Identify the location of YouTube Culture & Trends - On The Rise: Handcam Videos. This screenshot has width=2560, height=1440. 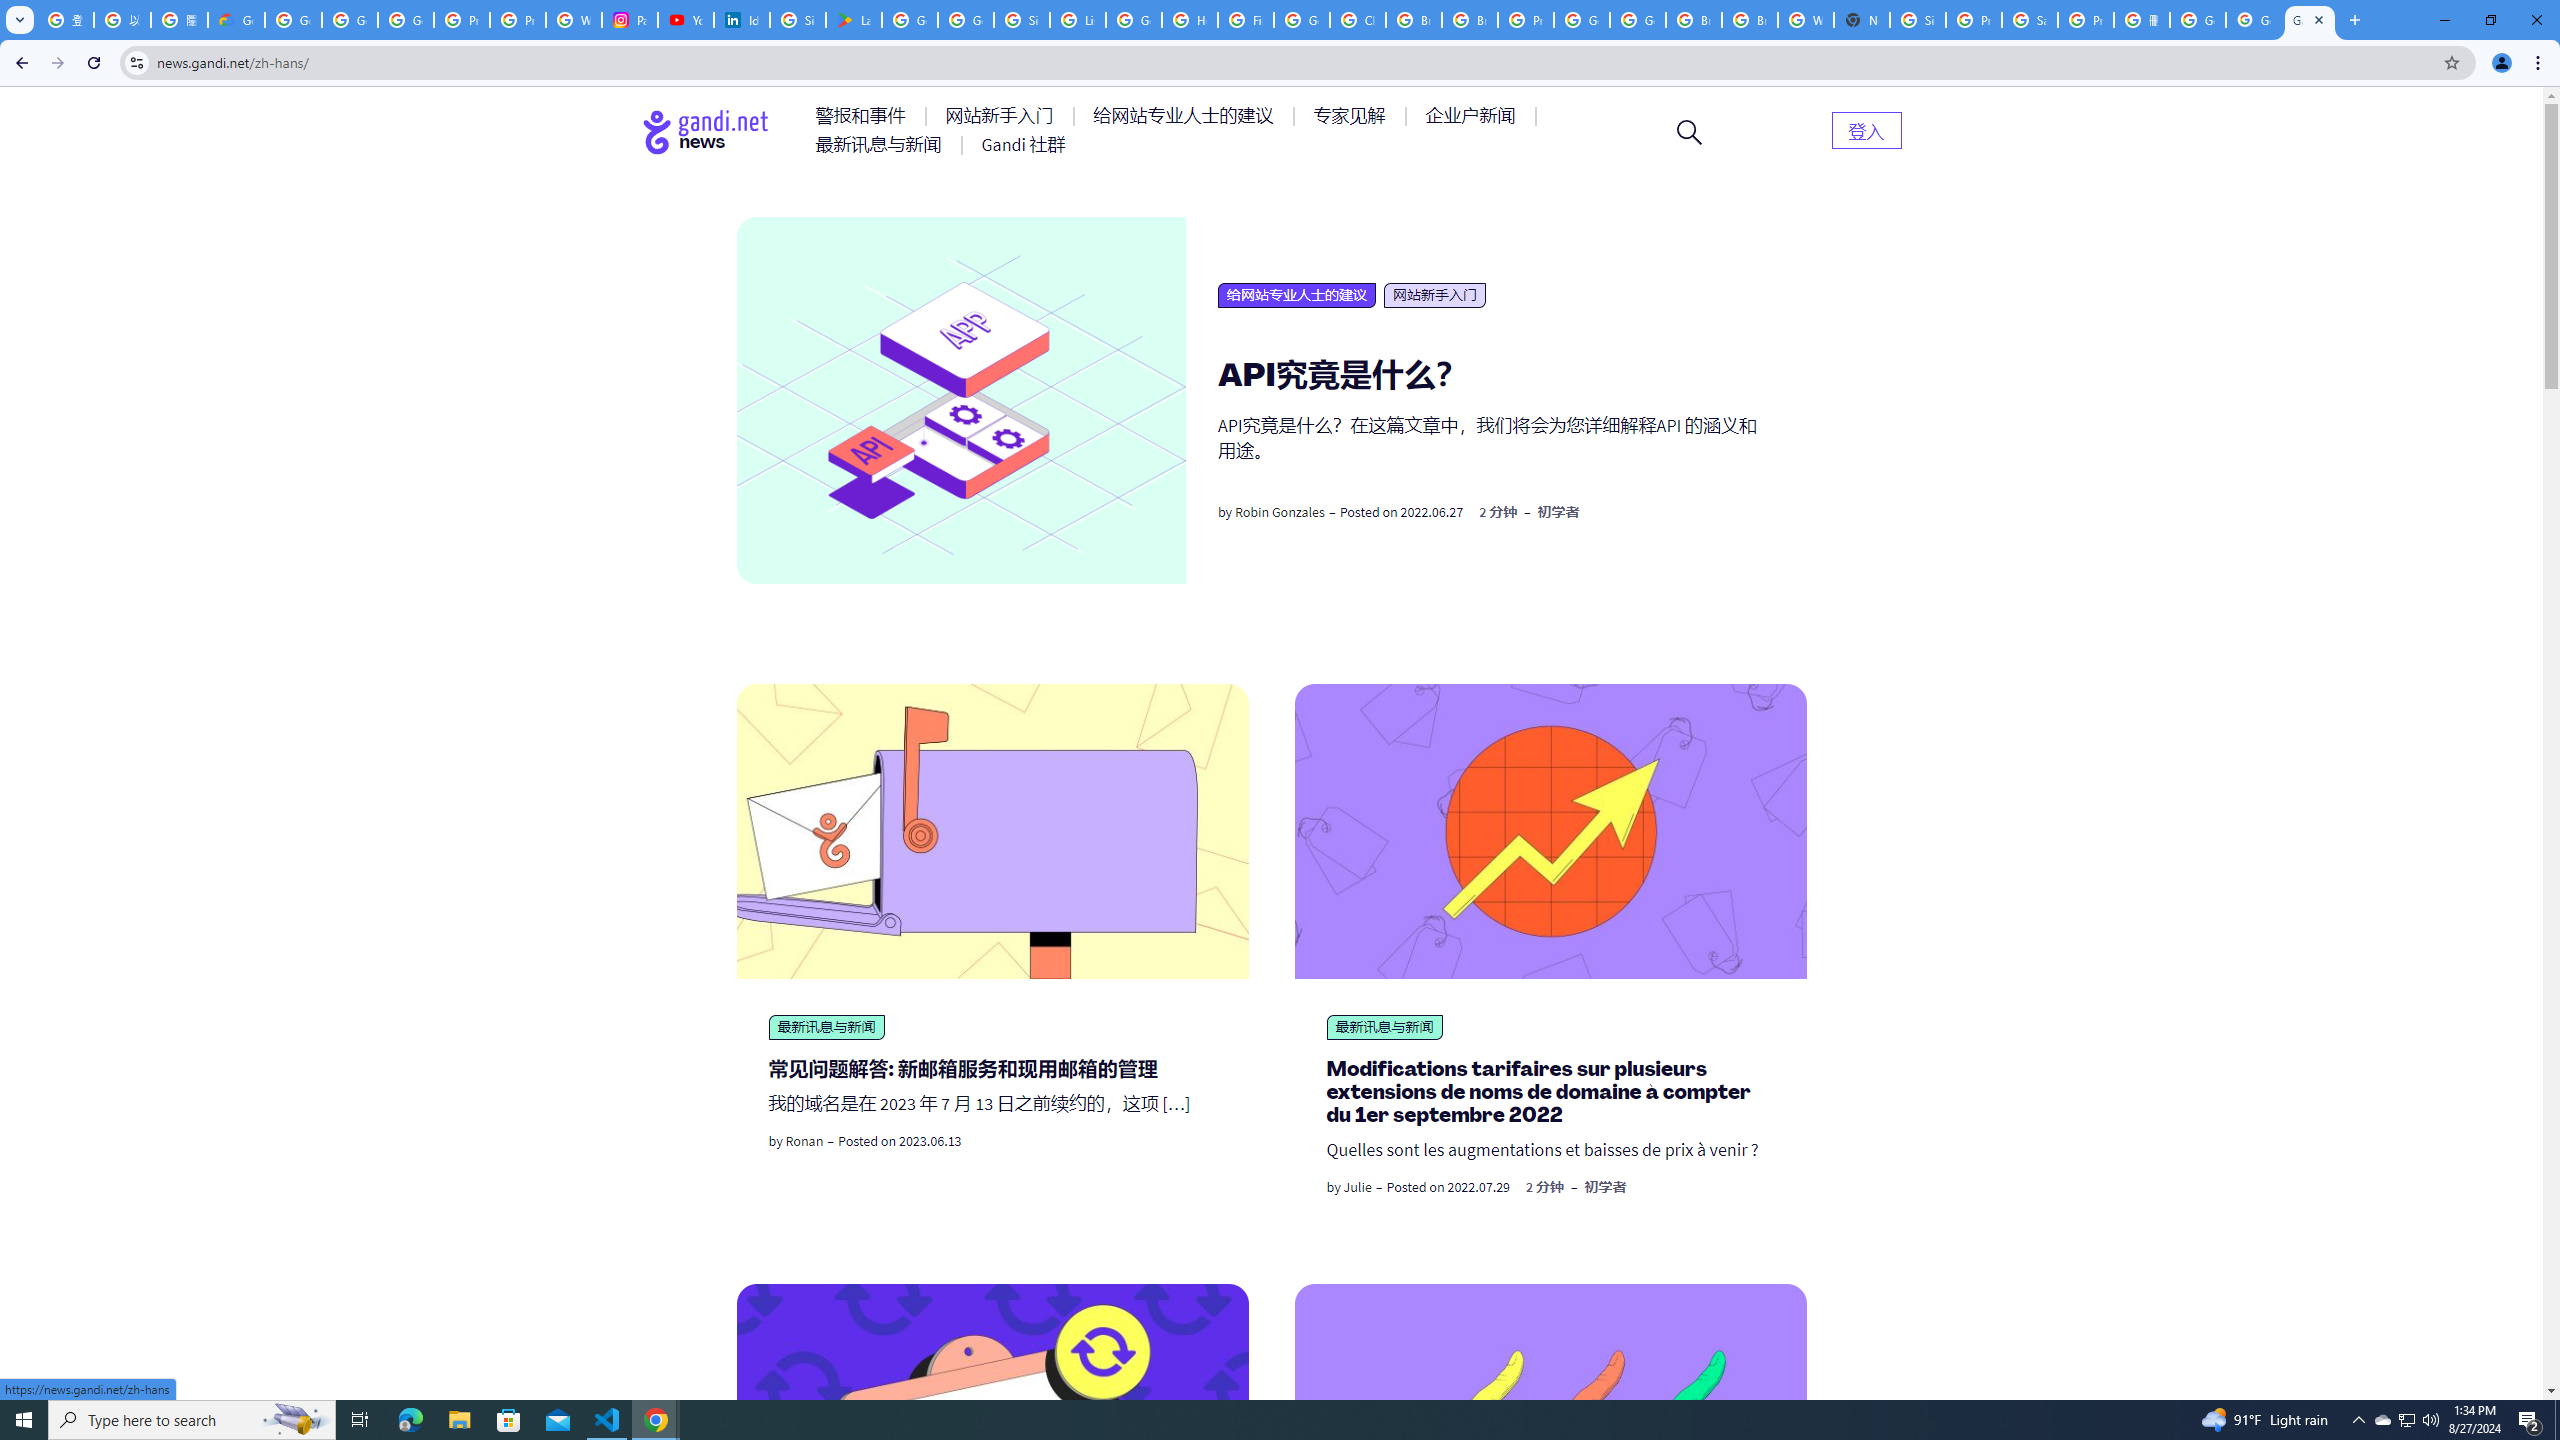
(686, 20).